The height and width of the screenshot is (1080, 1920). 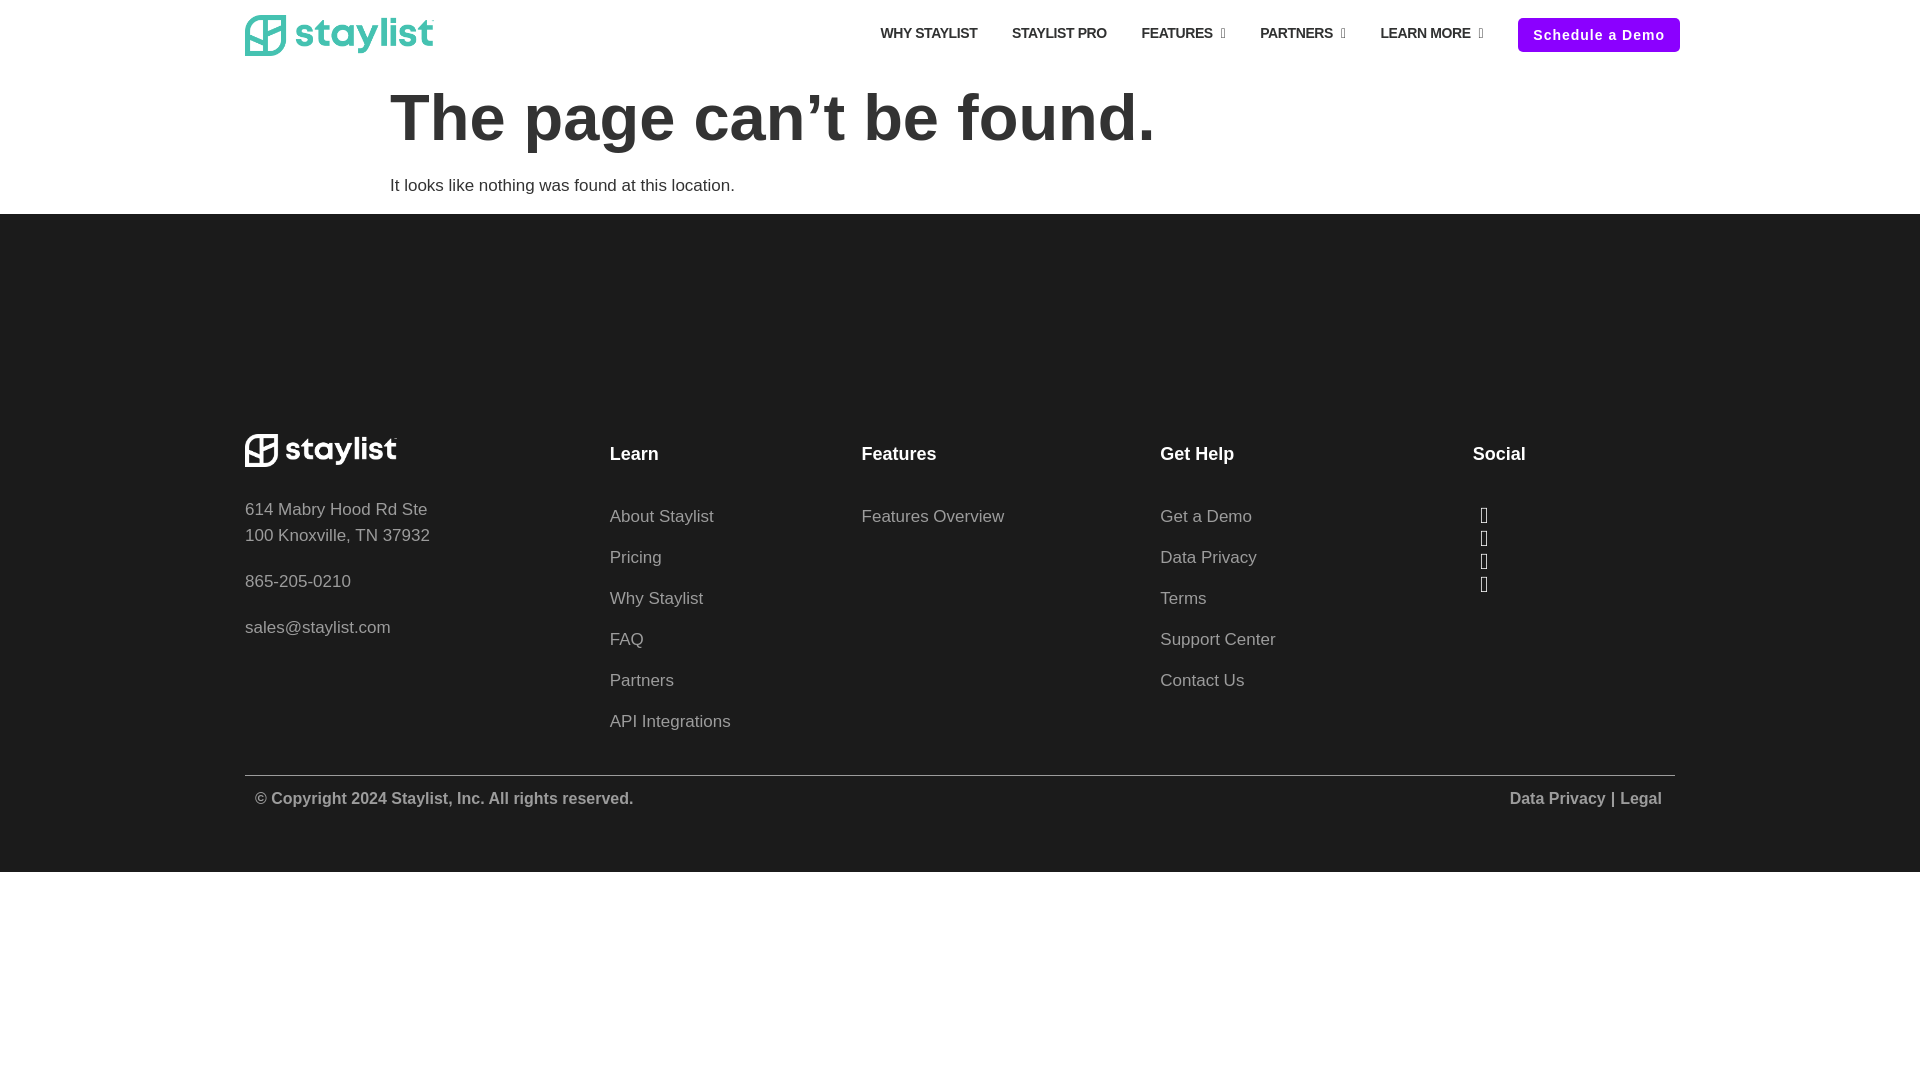 What do you see at coordinates (1302, 33) in the screenshot?
I see `PARTNERS` at bounding box center [1302, 33].